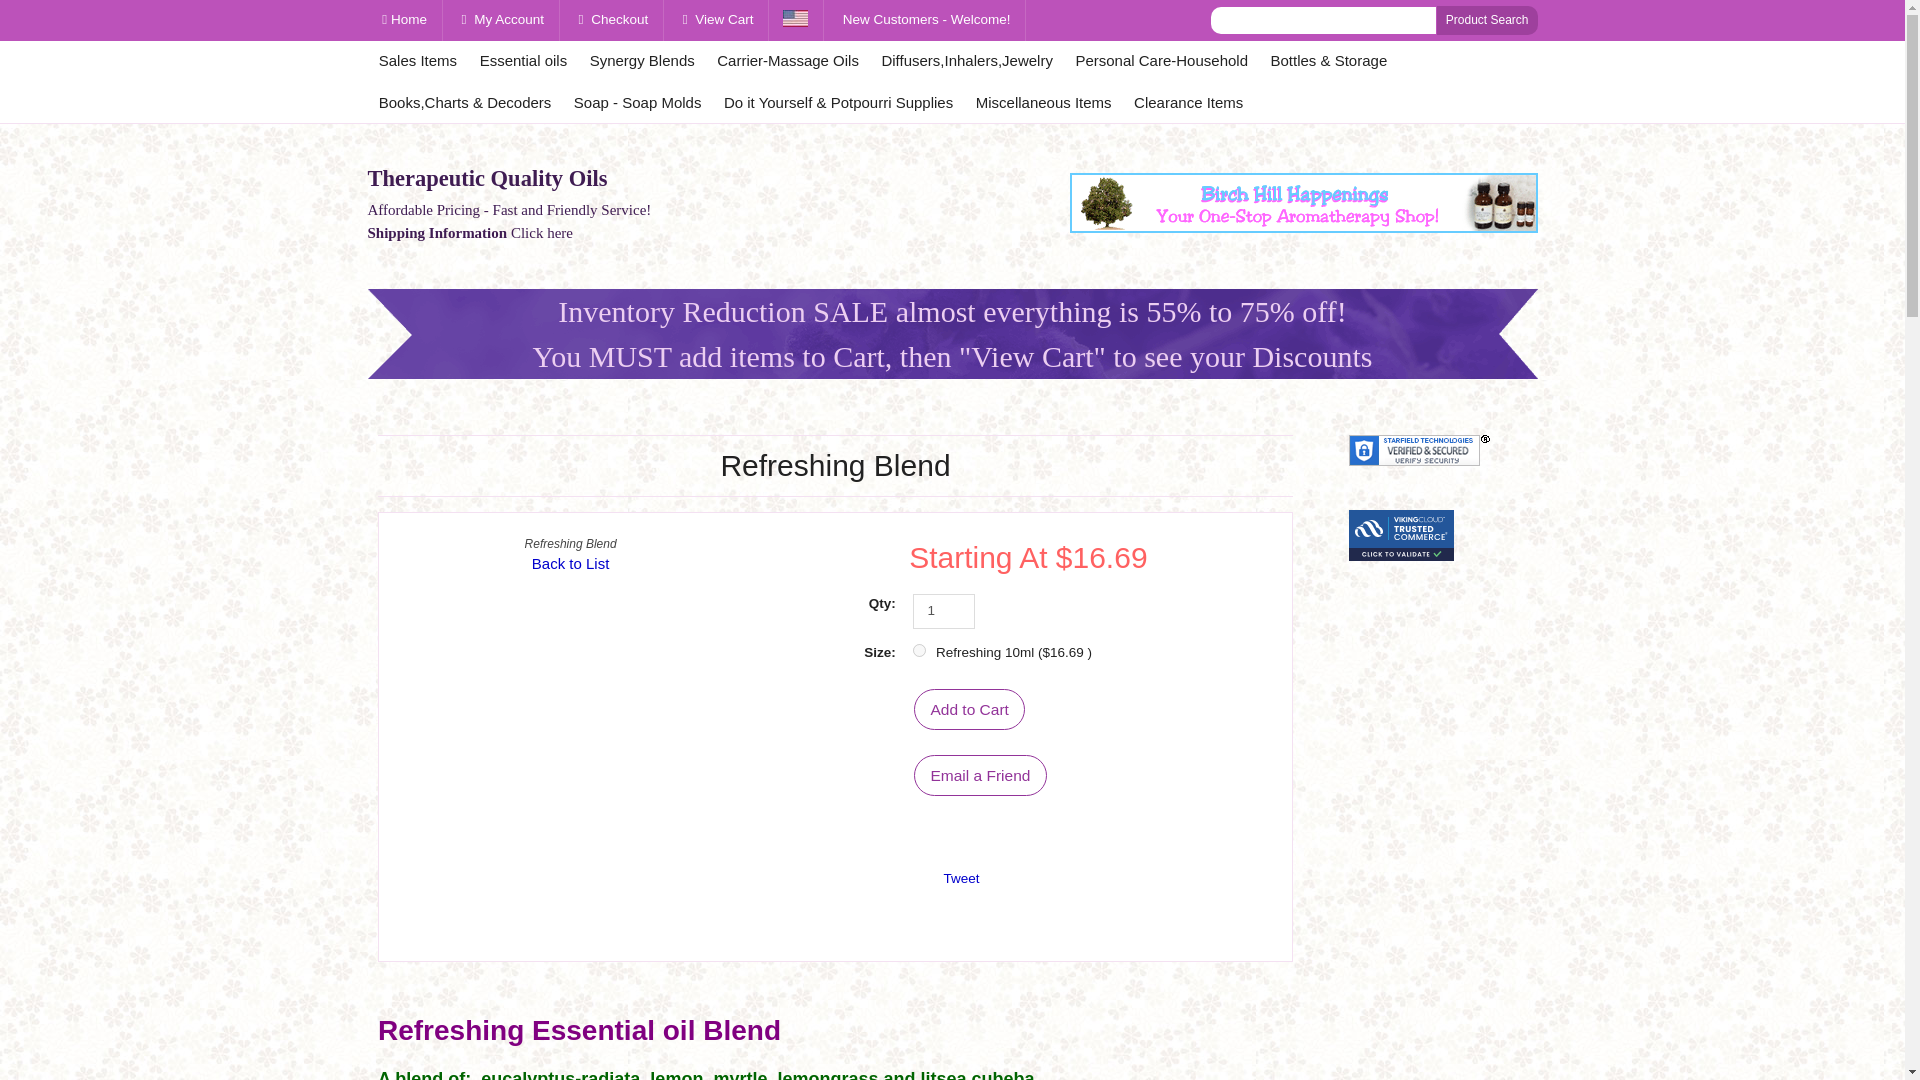  Describe the element at coordinates (919, 650) in the screenshot. I see `954` at that location.